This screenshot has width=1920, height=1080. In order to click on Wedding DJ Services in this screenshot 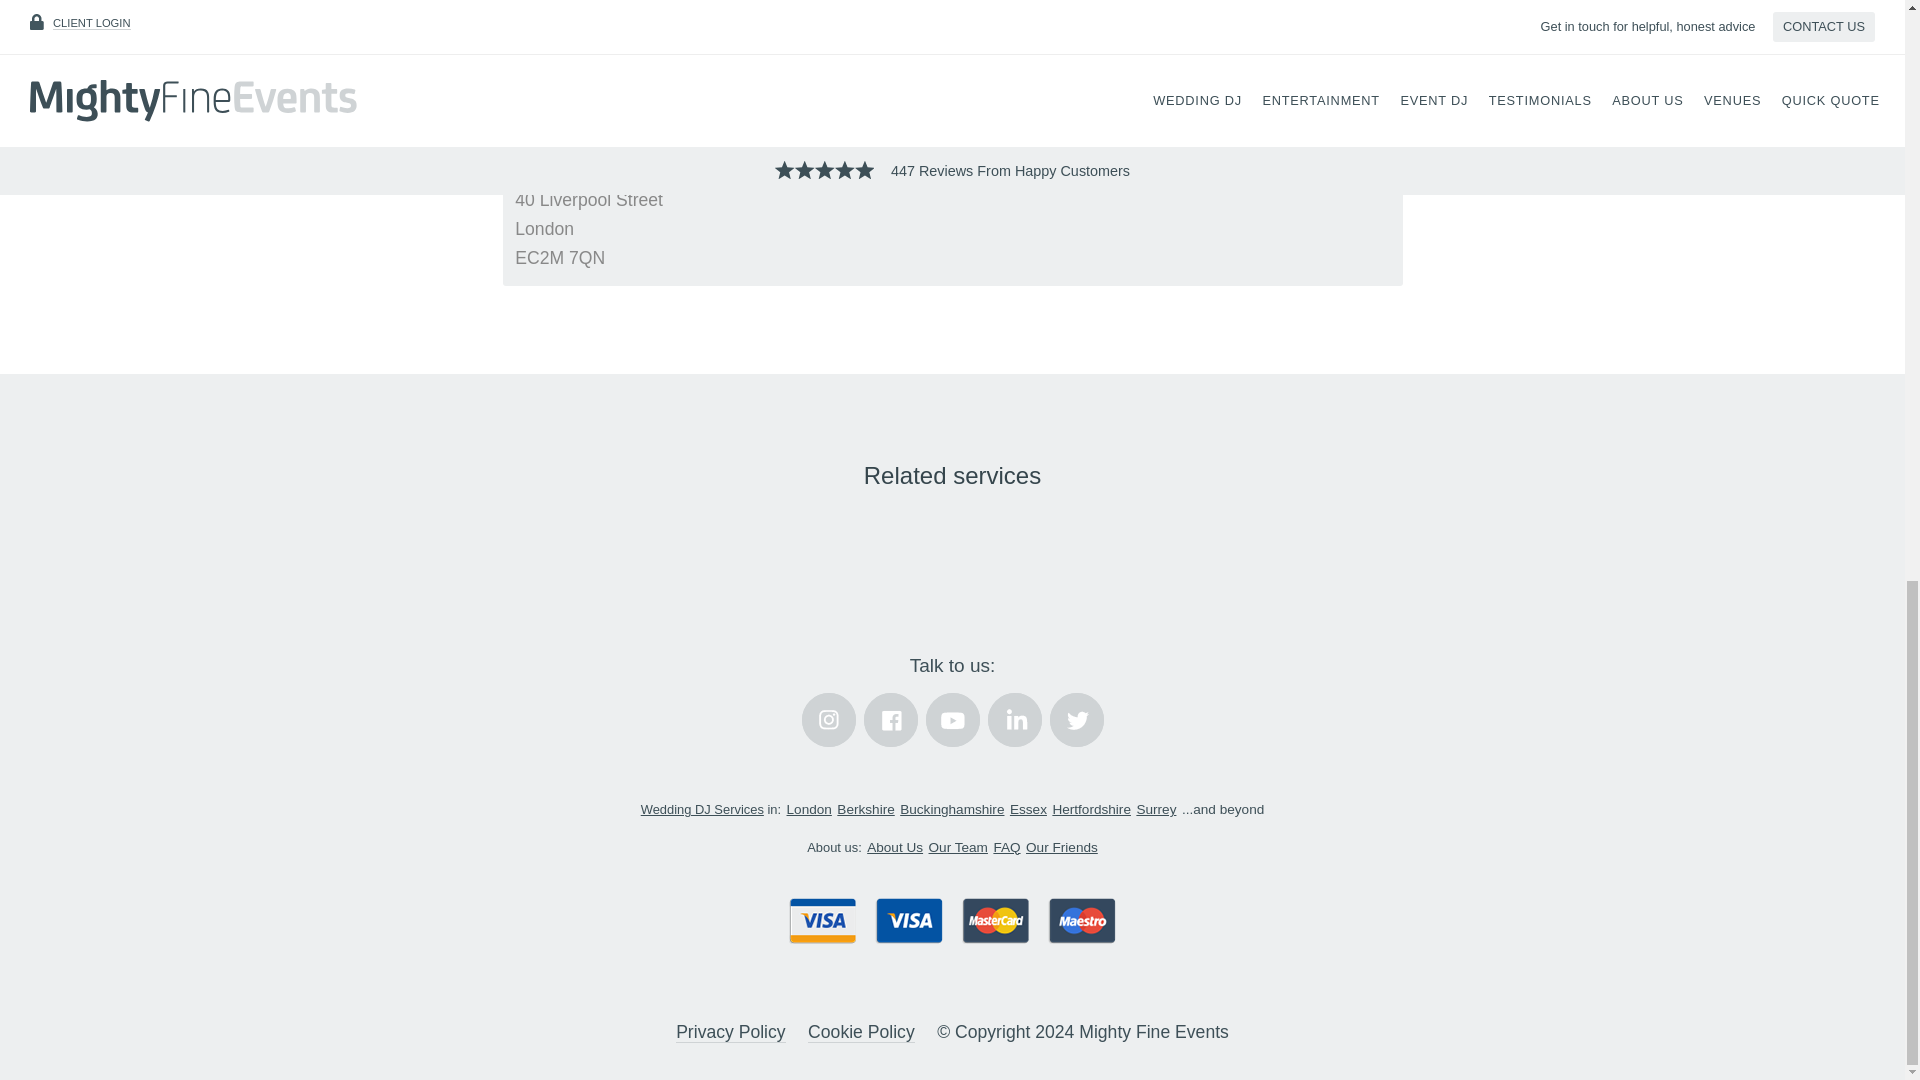, I will do `click(702, 809)`.